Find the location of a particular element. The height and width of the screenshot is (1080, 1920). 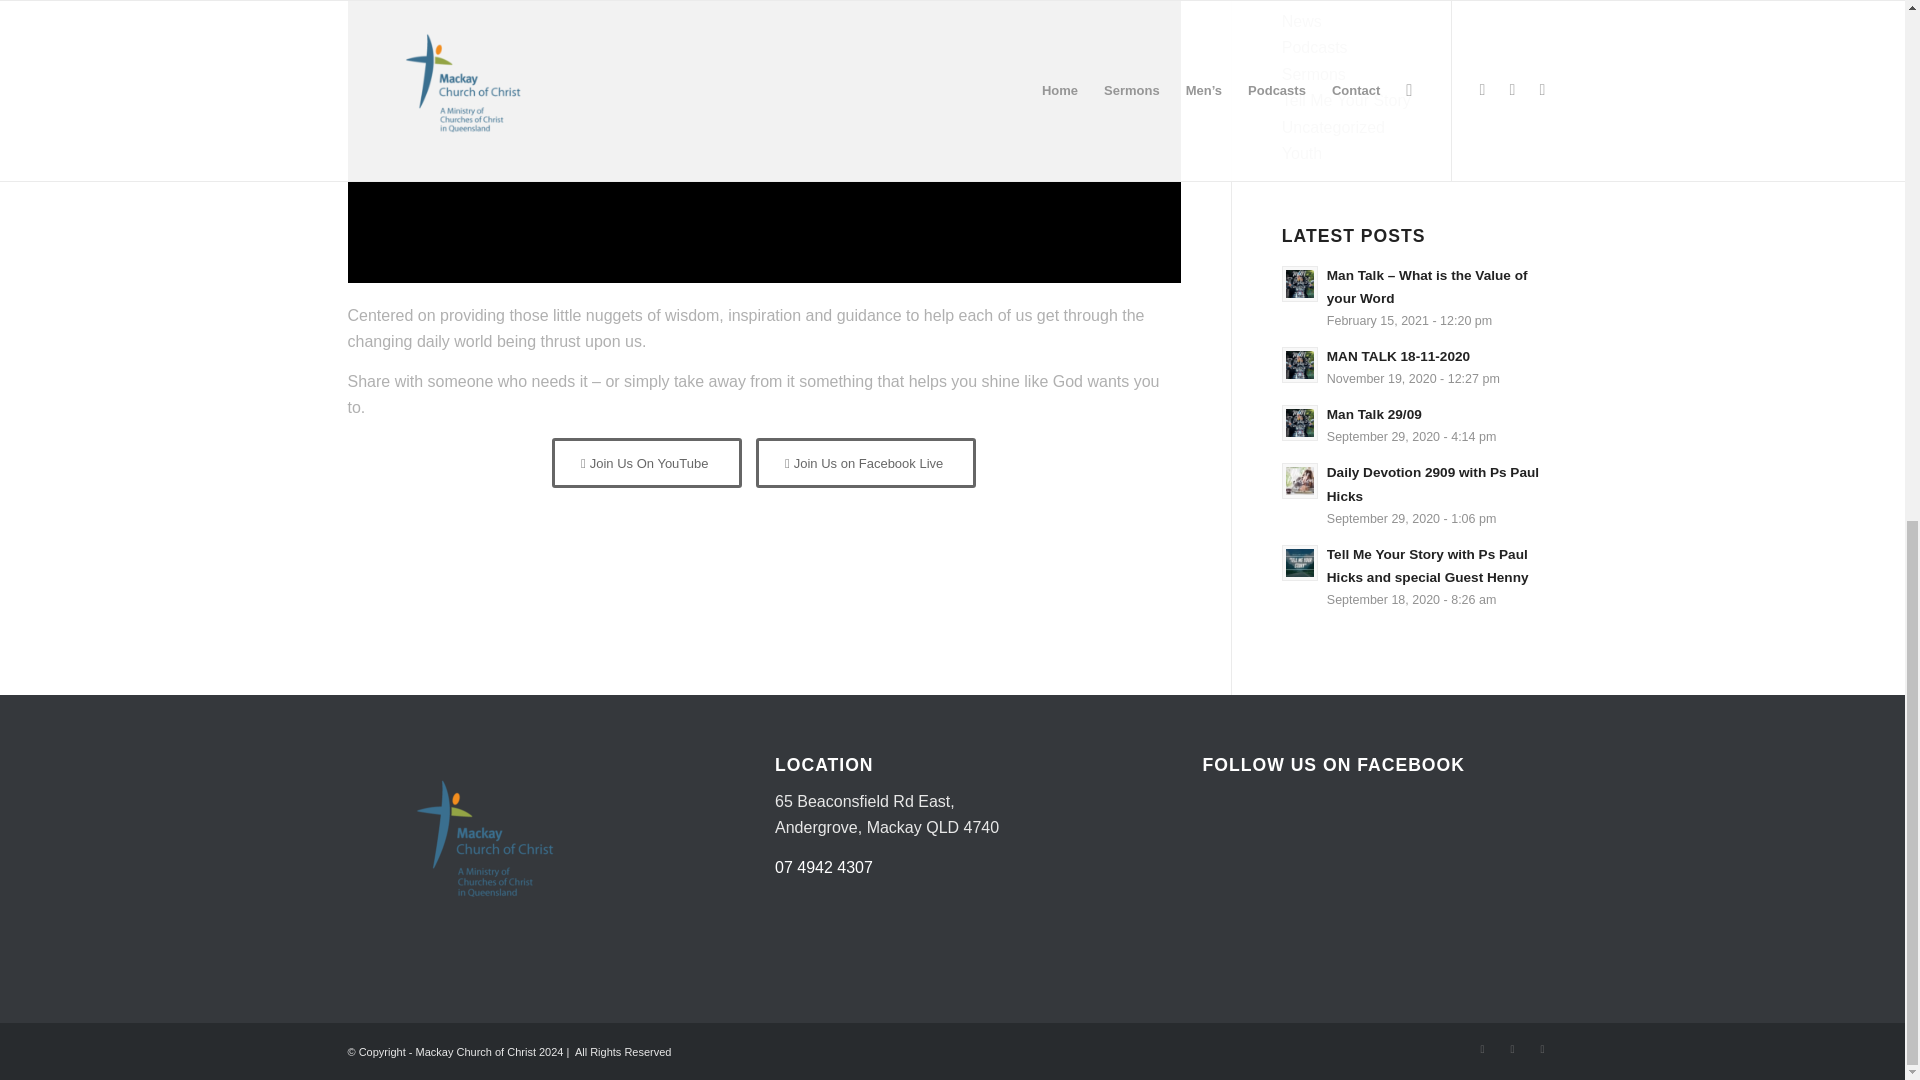

Man Talk is located at coordinates (1314, 2).